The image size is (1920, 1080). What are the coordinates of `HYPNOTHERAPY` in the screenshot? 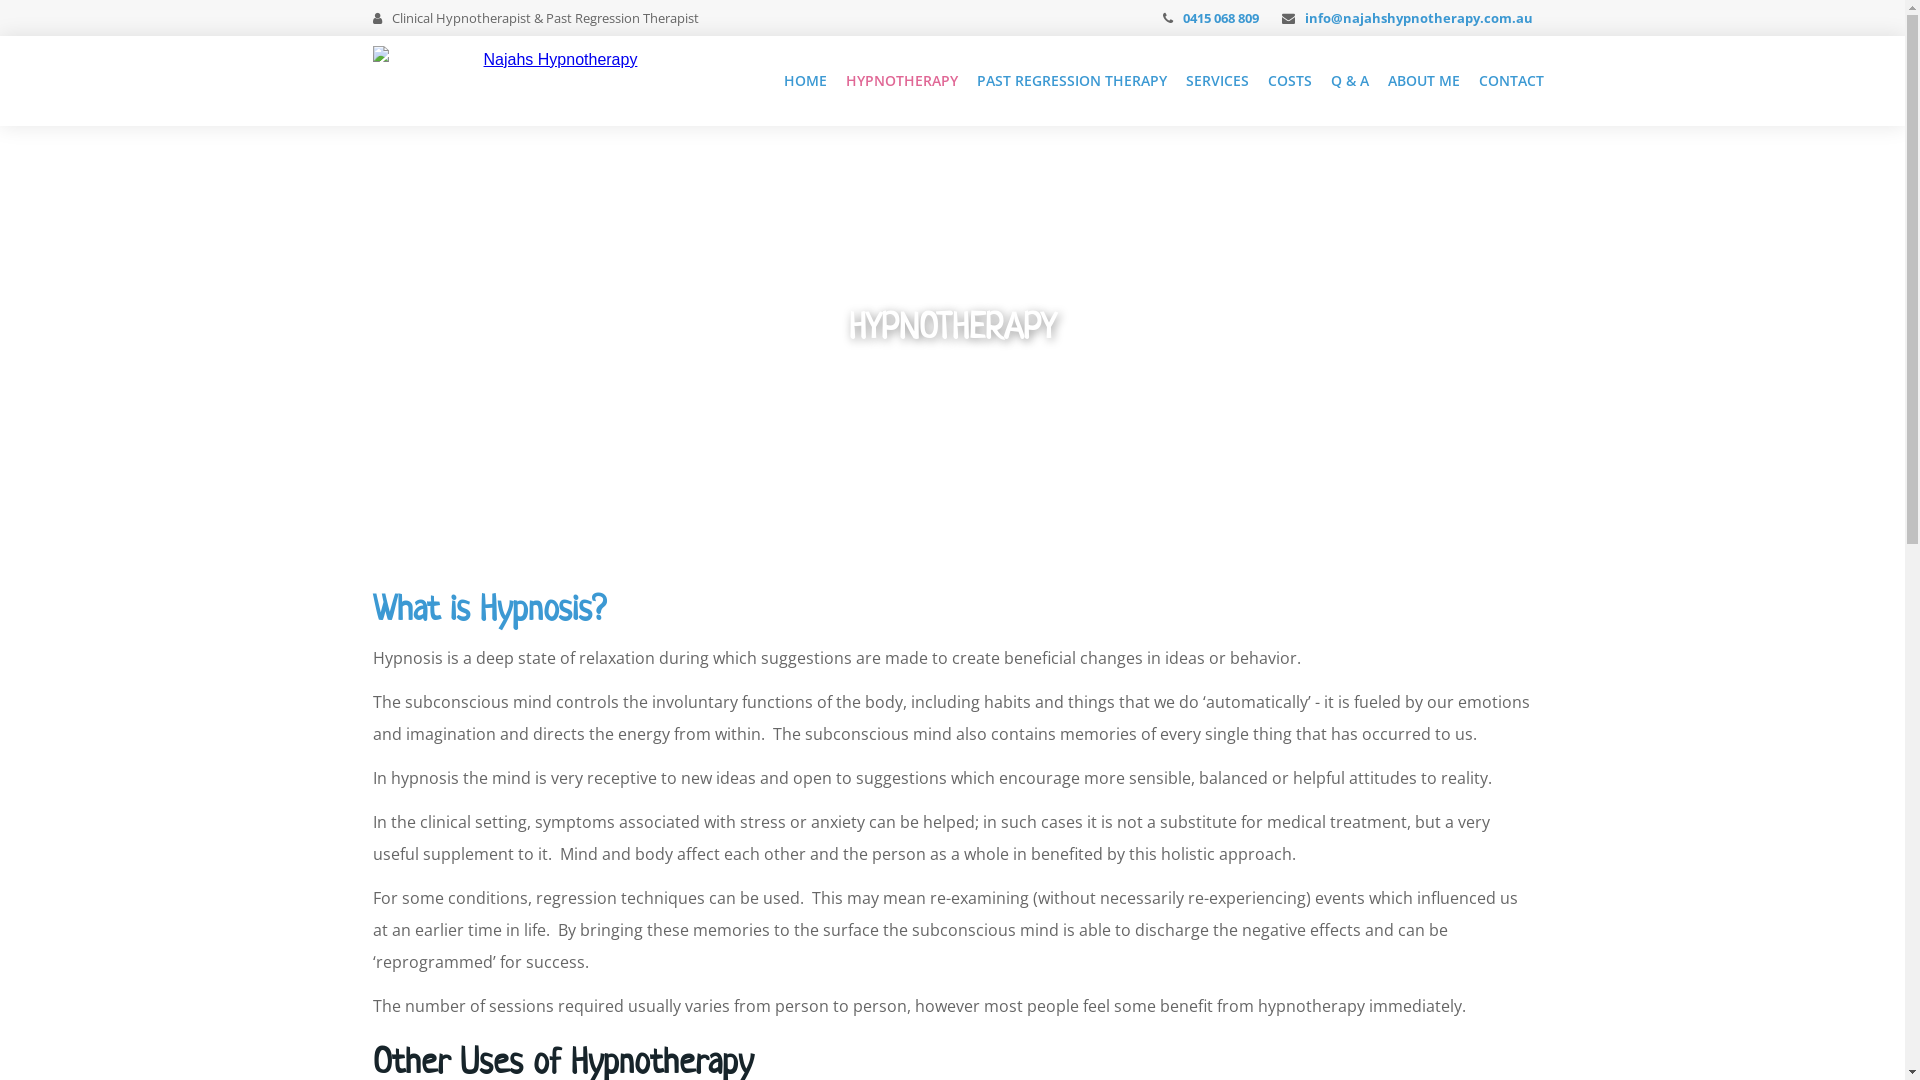 It's located at (902, 81).